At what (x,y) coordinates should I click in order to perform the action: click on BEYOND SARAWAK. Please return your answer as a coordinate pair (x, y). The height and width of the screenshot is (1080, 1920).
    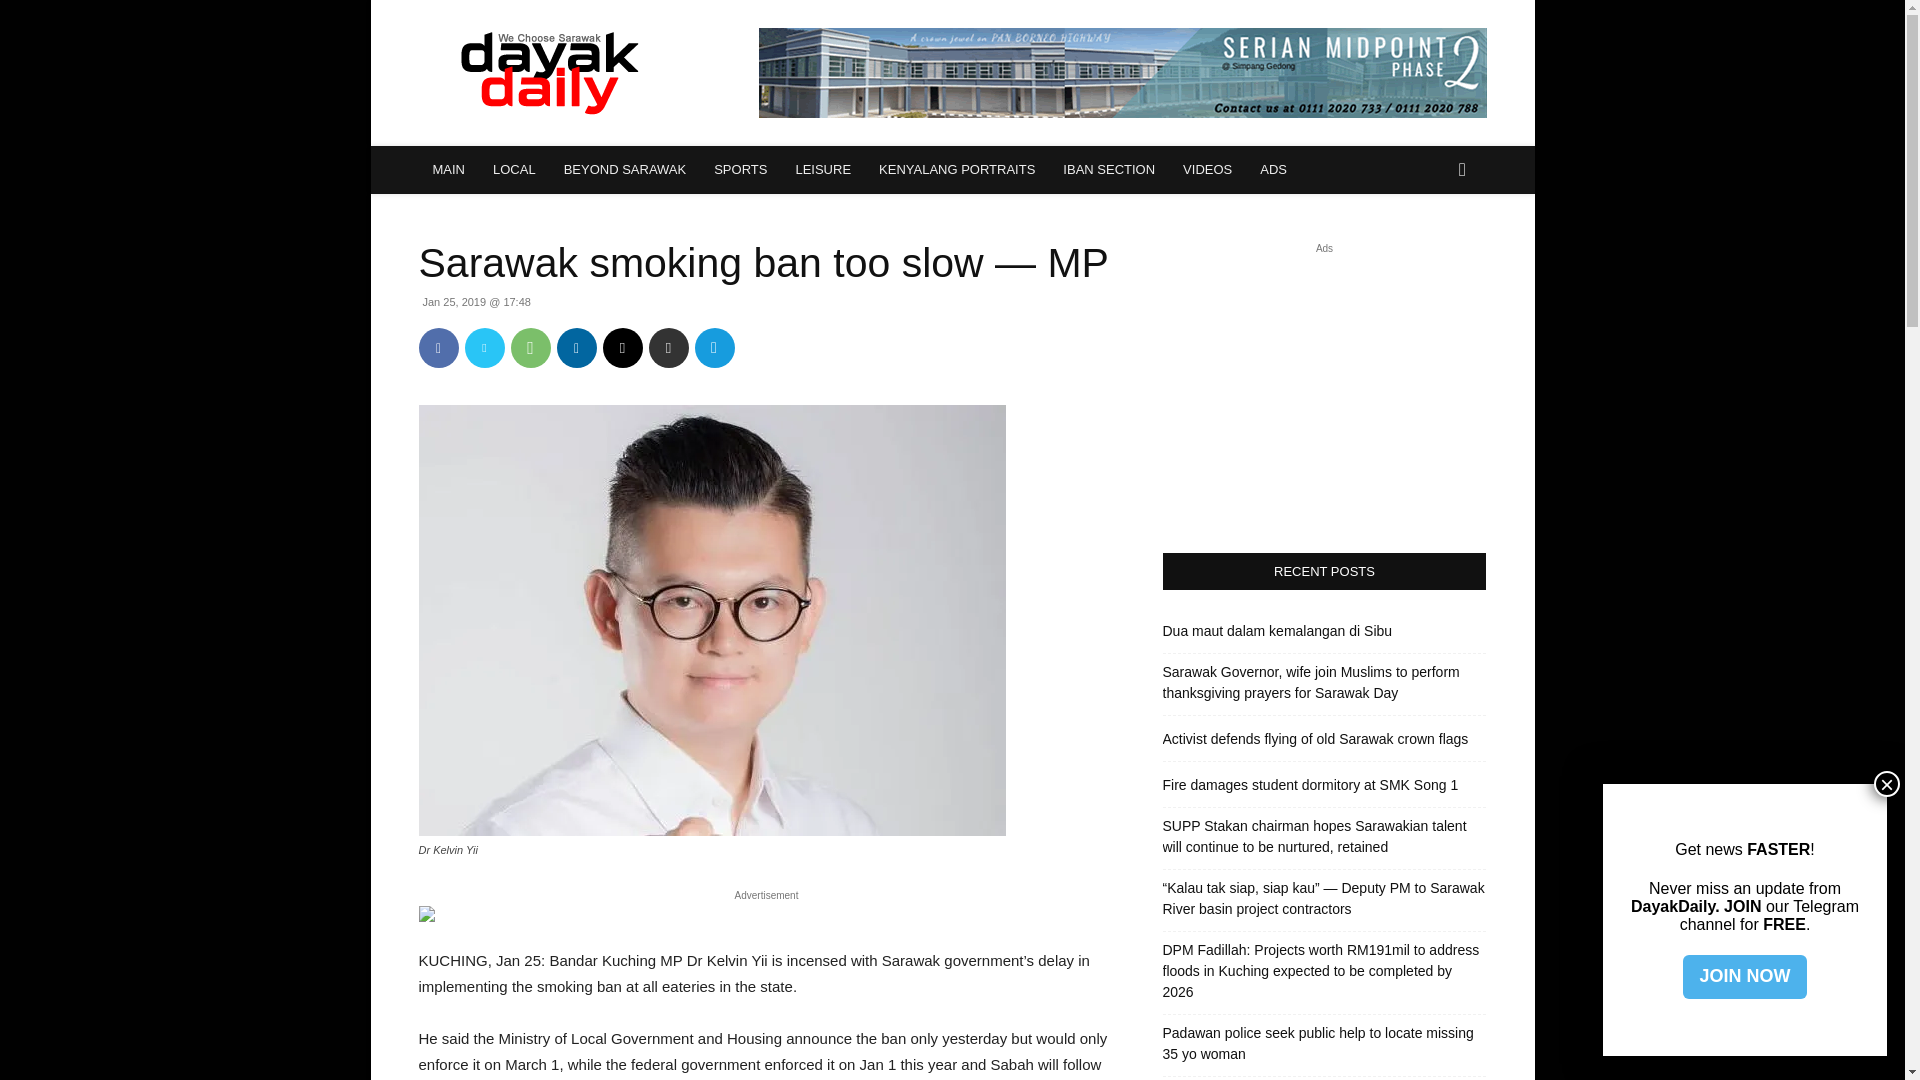
    Looking at the image, I should click on (624, 170).